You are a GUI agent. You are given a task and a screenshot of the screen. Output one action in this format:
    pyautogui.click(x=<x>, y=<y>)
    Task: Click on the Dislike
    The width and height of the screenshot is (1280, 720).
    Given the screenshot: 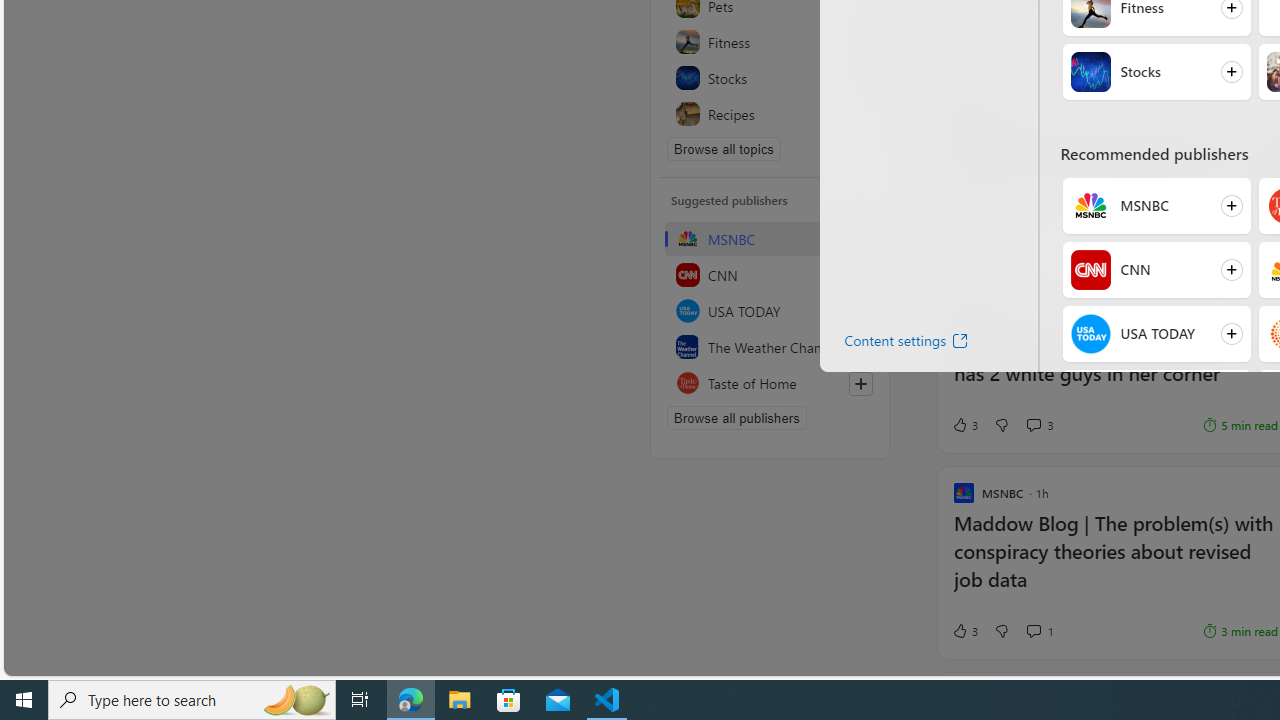 What is the action you would take?
    pyautogui.click(x=1001, y=630)
    